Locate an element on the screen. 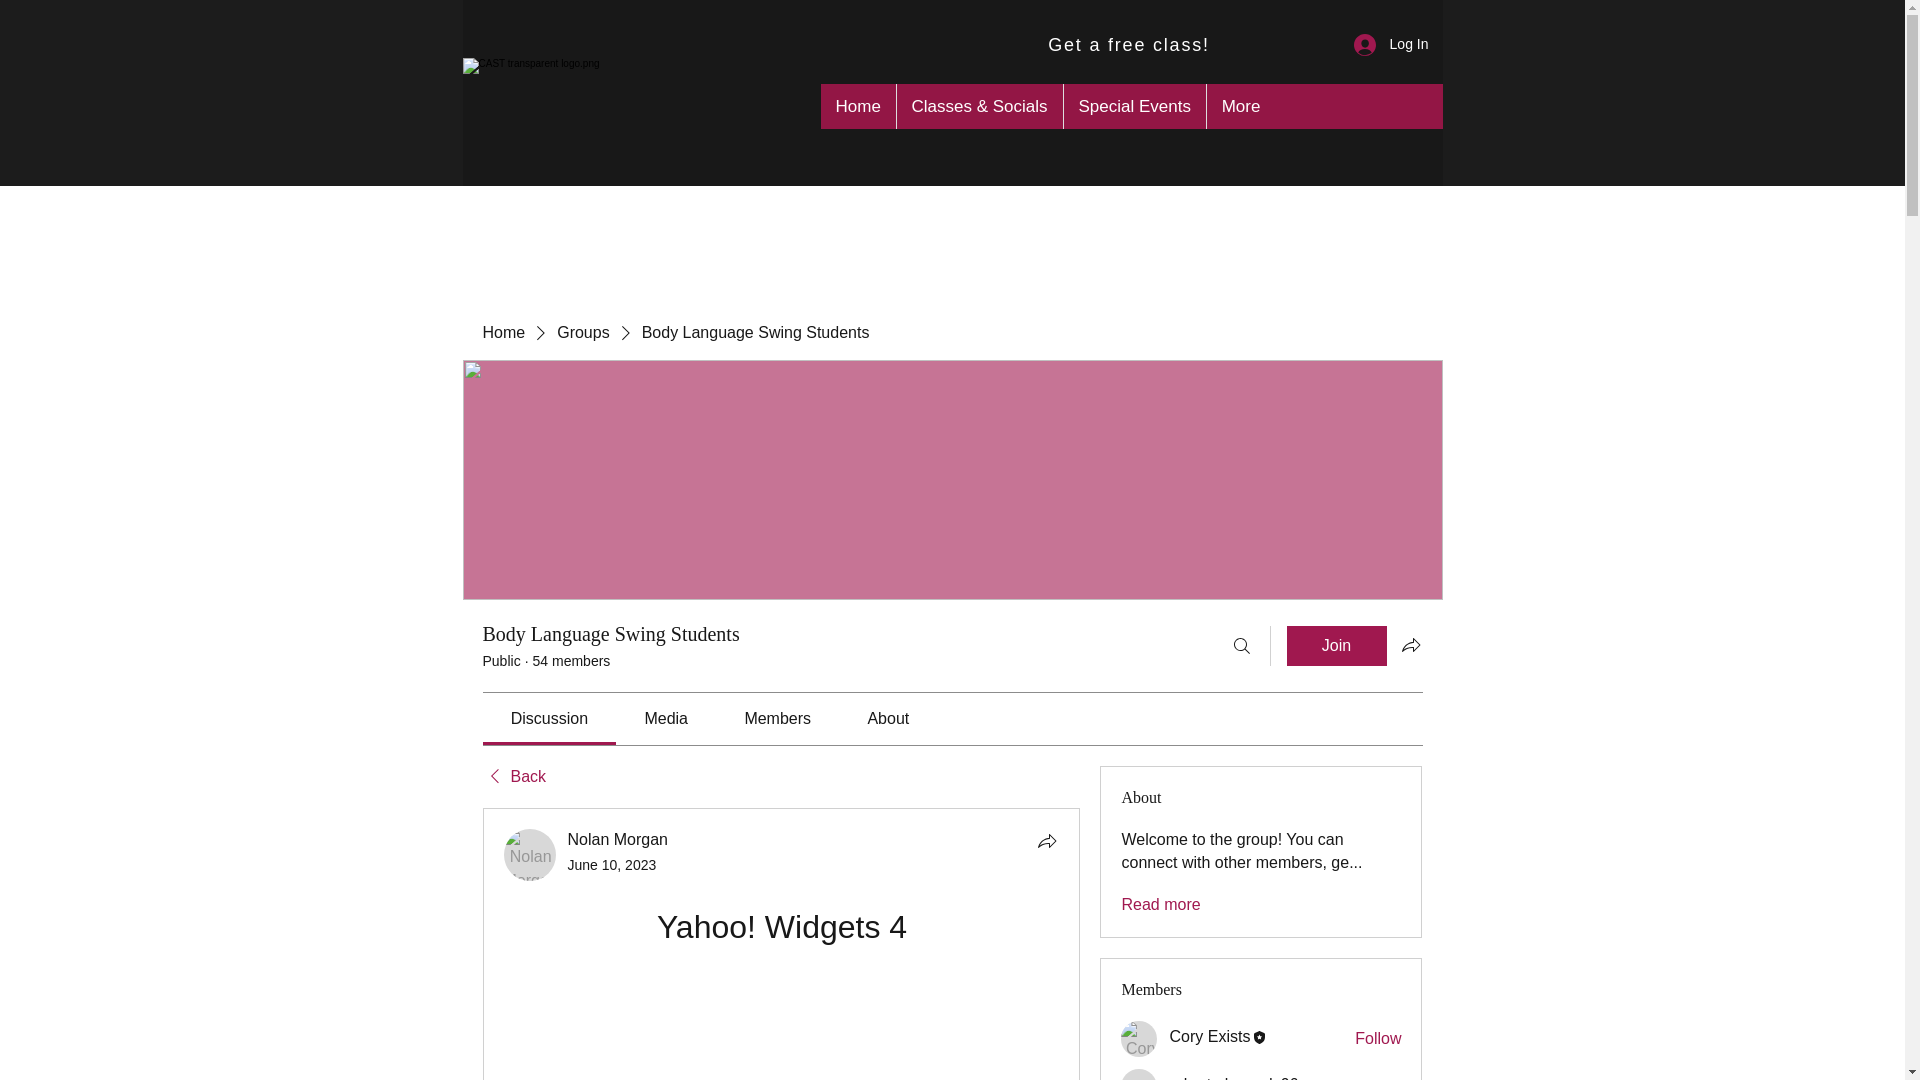 The width and height of the screenshot is (1920, 1080). June 10, 2023 is located at coordinates (612, 864).